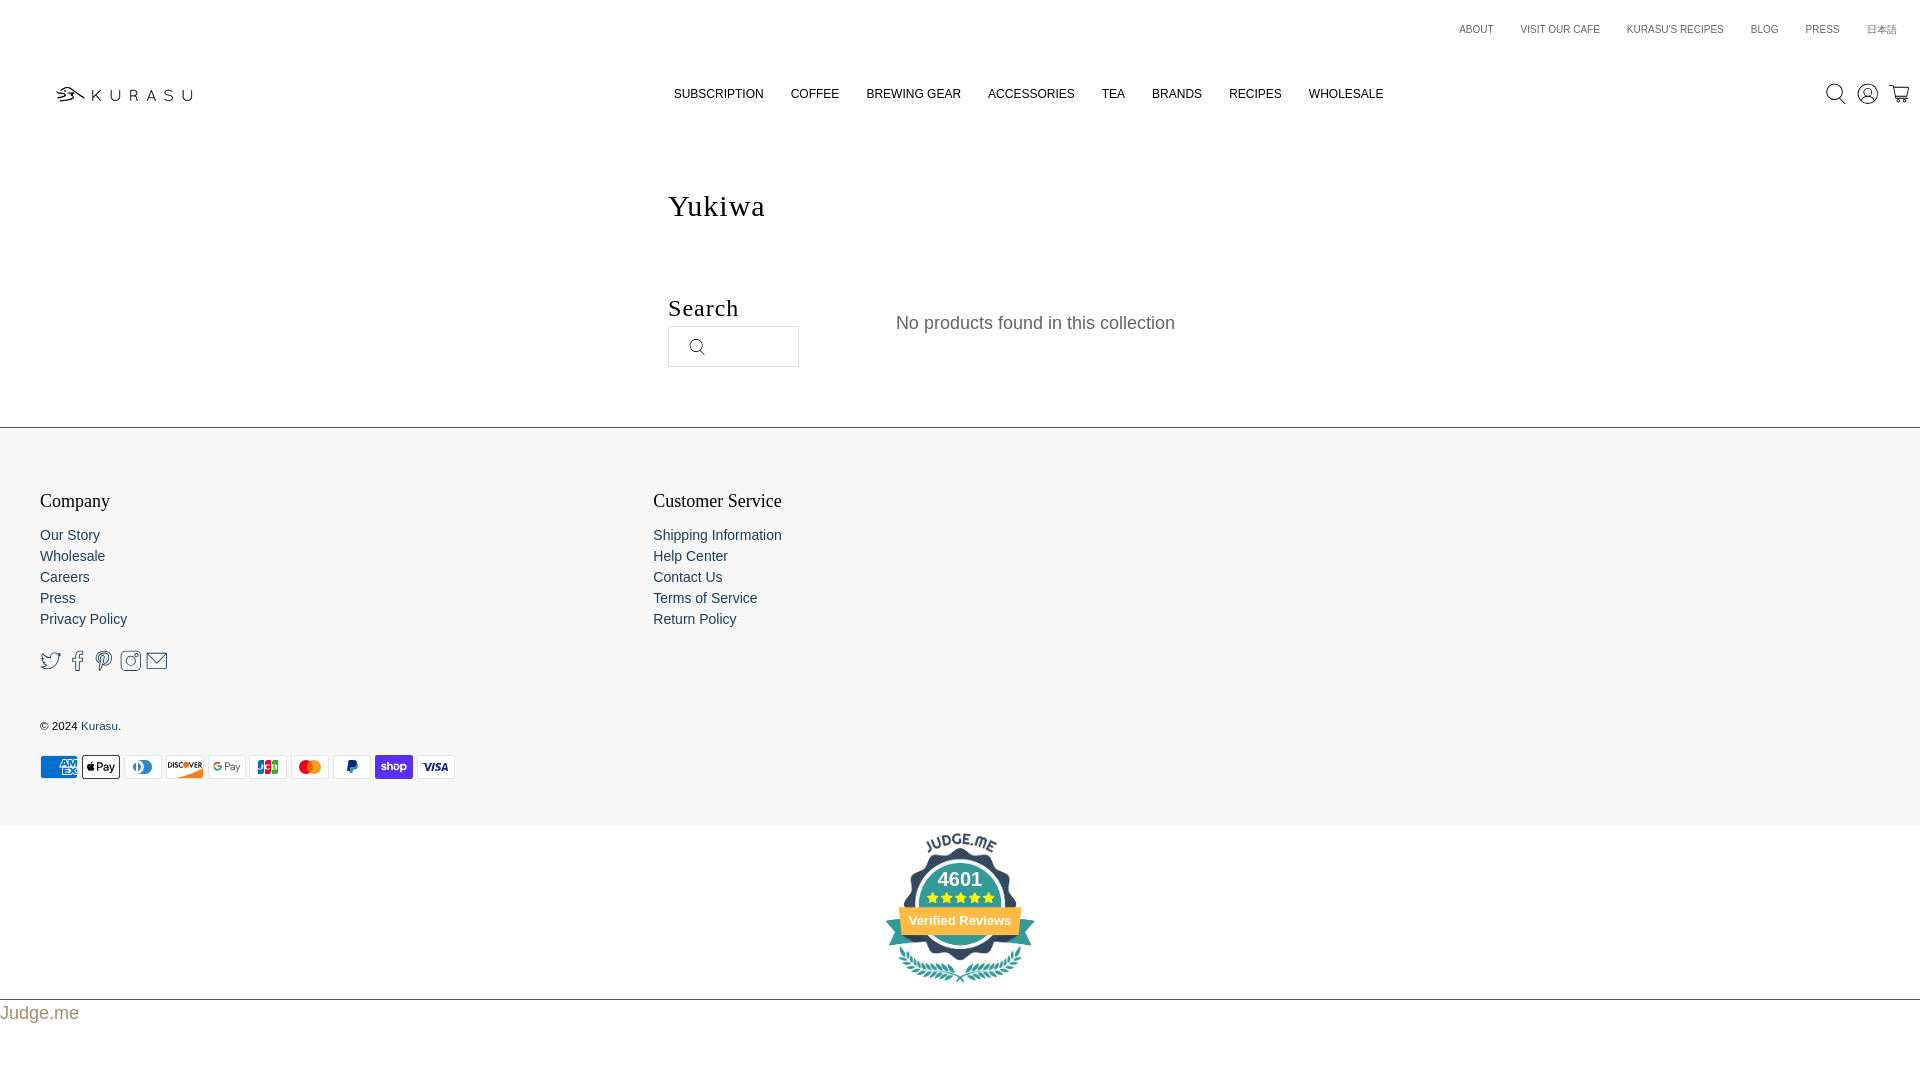 Image resolution: width=1920 pixels, height=1080 pixels. Describe the element at coordinates (393, 766) in the screenshot. I see `Shop Pay` at that location.